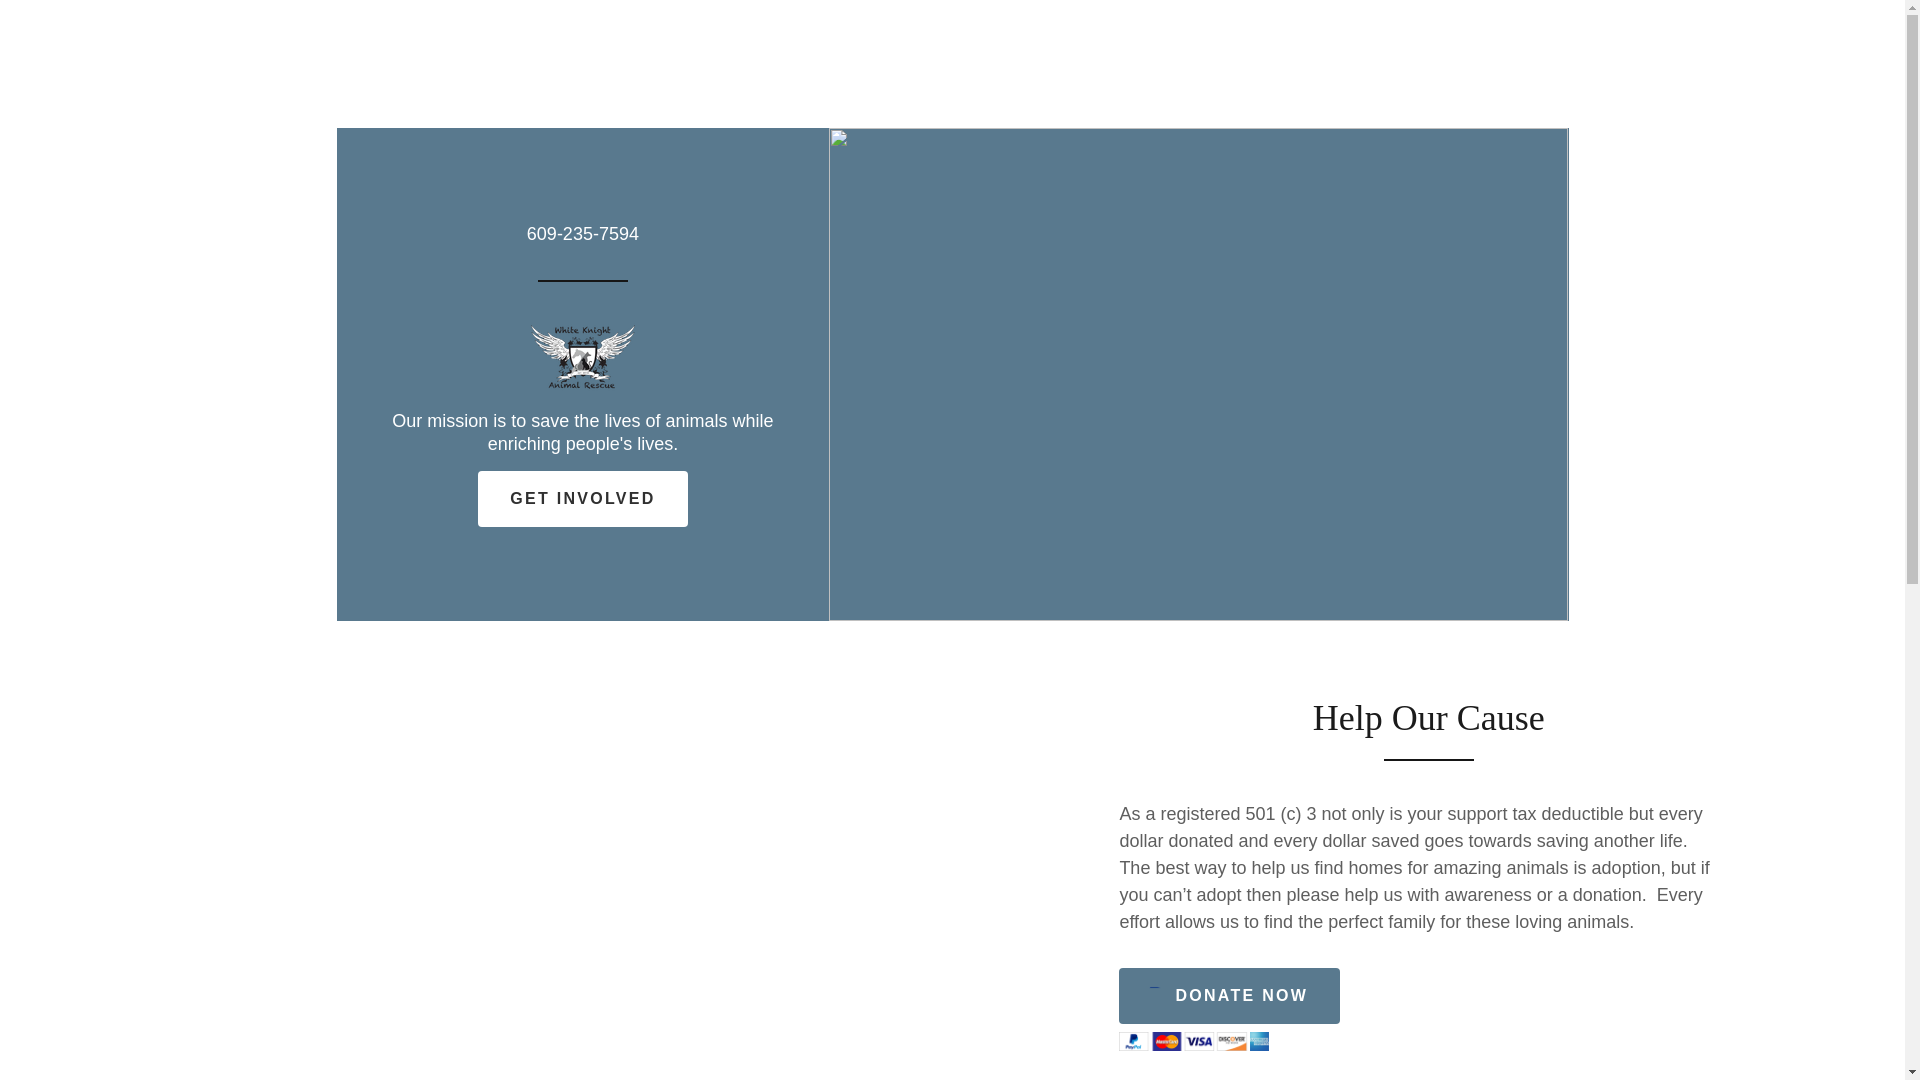 Image resolution: width=1920 pixels, height=1080 pixels. Describe the element at coordinates (582, 498) in the screenshot. I see `GET INVOLVED` at that location.